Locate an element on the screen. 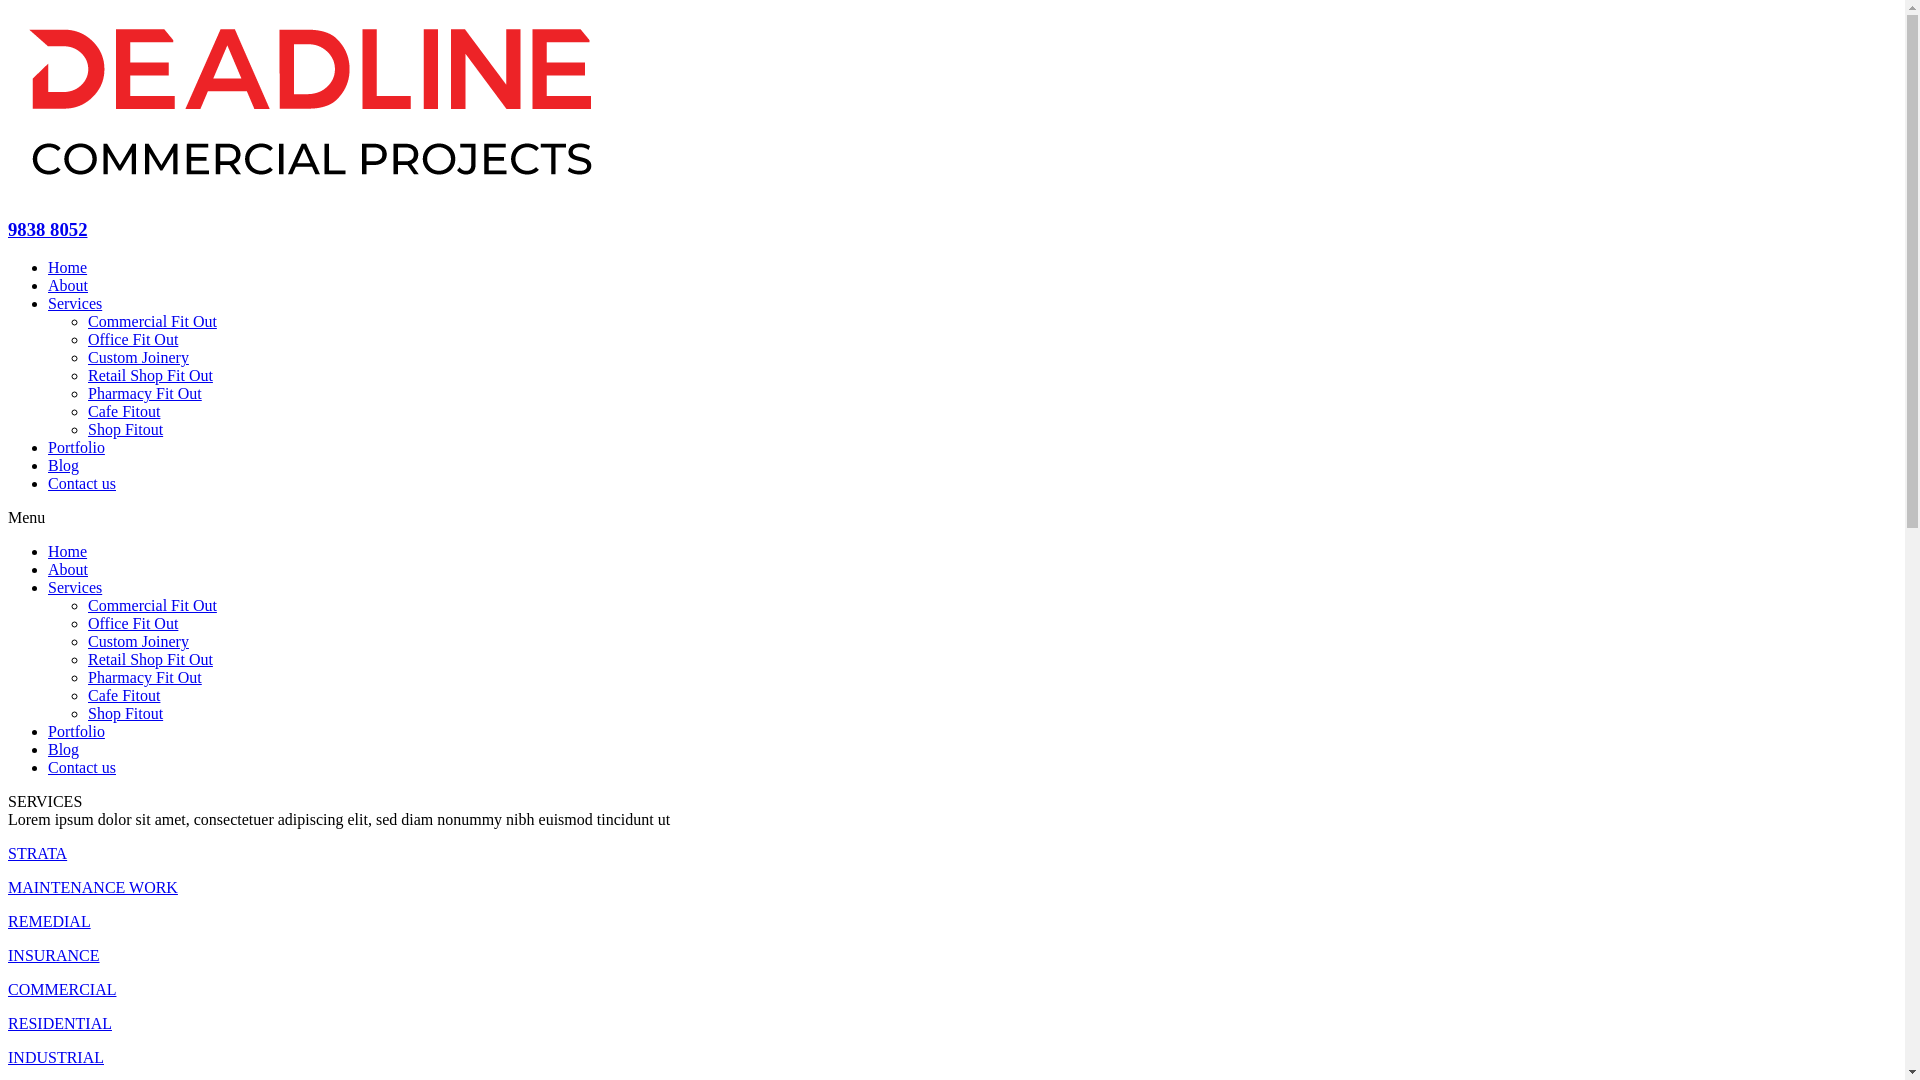 The image size is (1920, 1080). Portfolio is located at coordinates (76, 732).